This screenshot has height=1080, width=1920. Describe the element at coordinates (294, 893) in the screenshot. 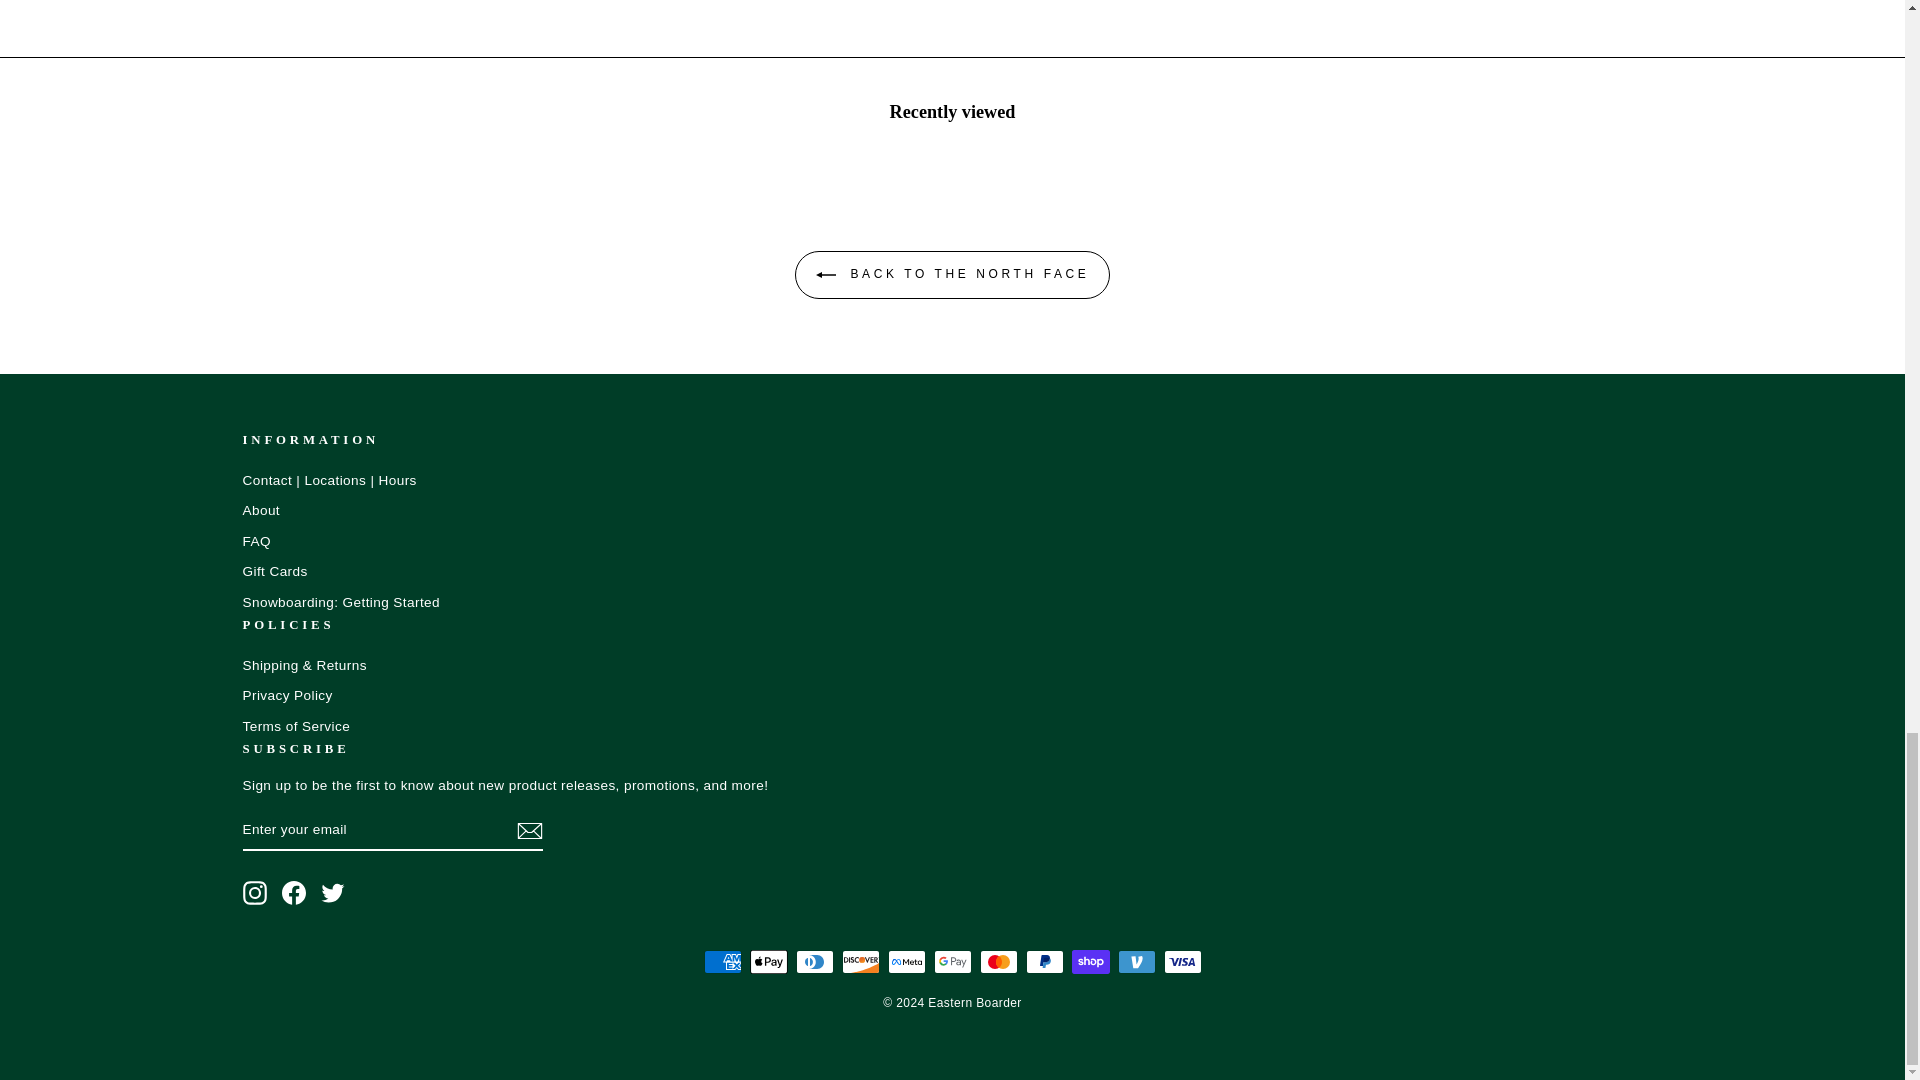

I see `Eastern Boarder on Facebook` at that location.